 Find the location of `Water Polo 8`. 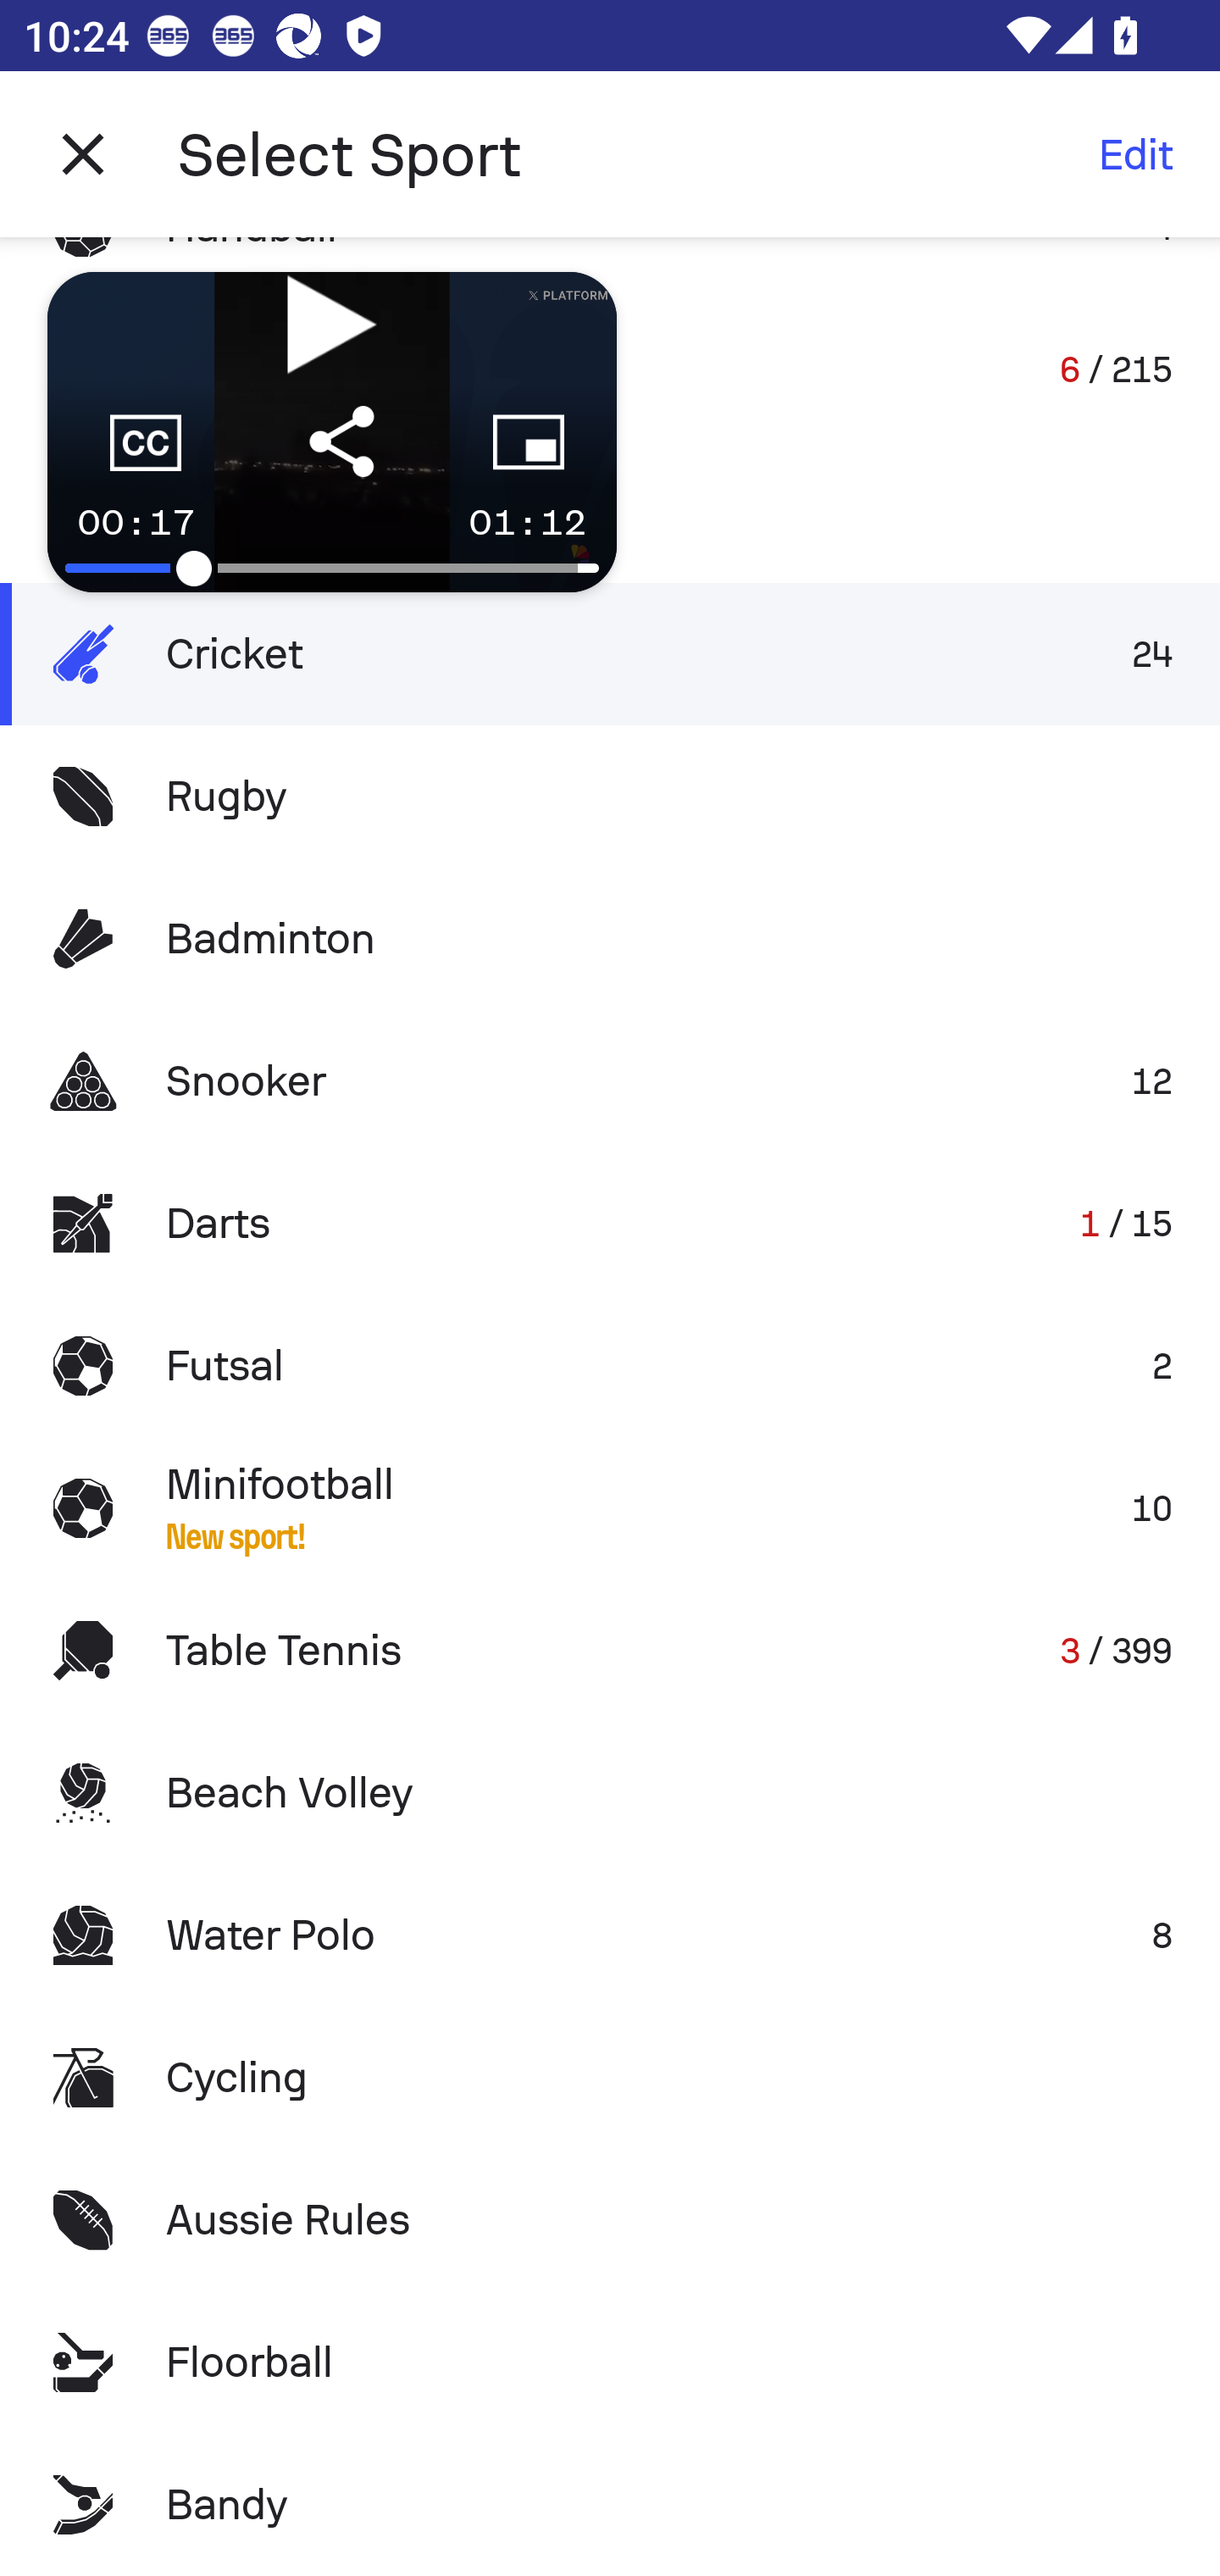

Water Polo 8 is located at coordinates (610, 1935).